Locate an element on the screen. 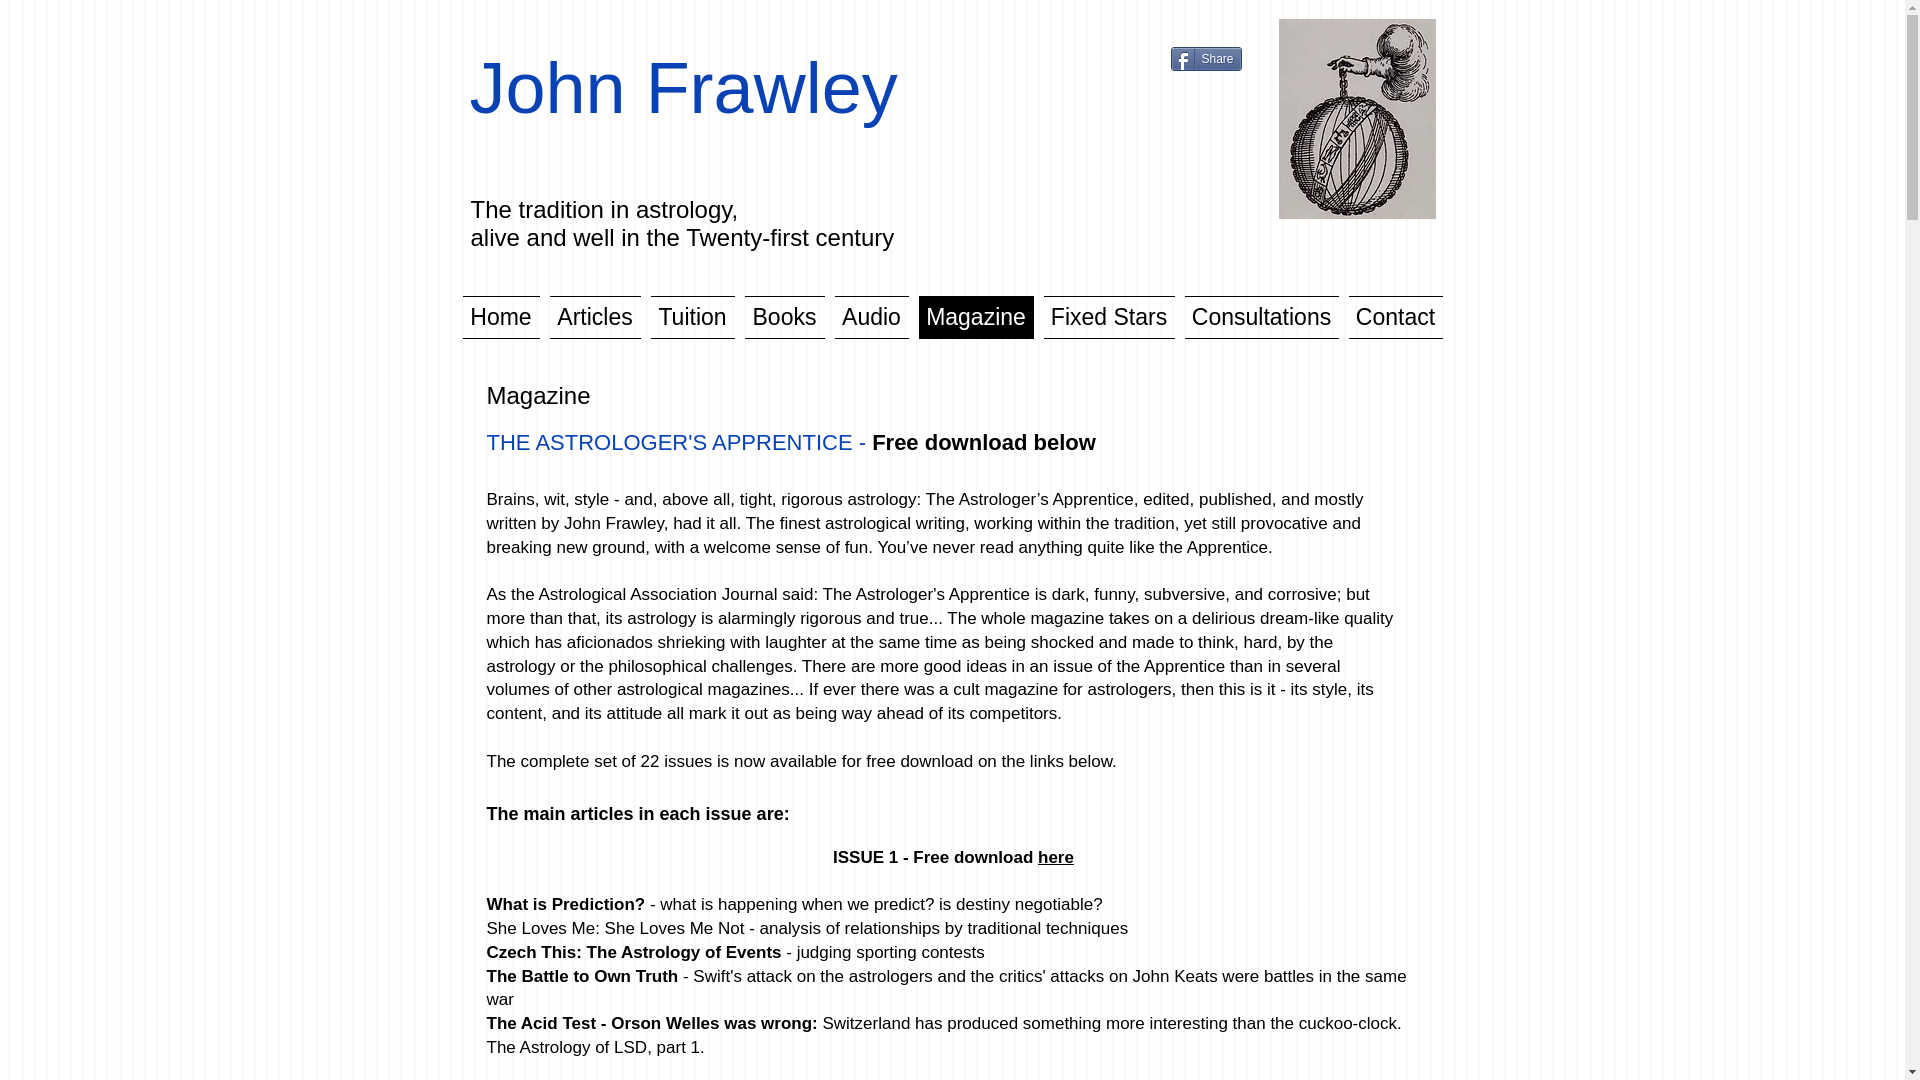 Image resolution: width=1920 pixels, height=1080 pixels. Audio is located at coordinates (871, 317).